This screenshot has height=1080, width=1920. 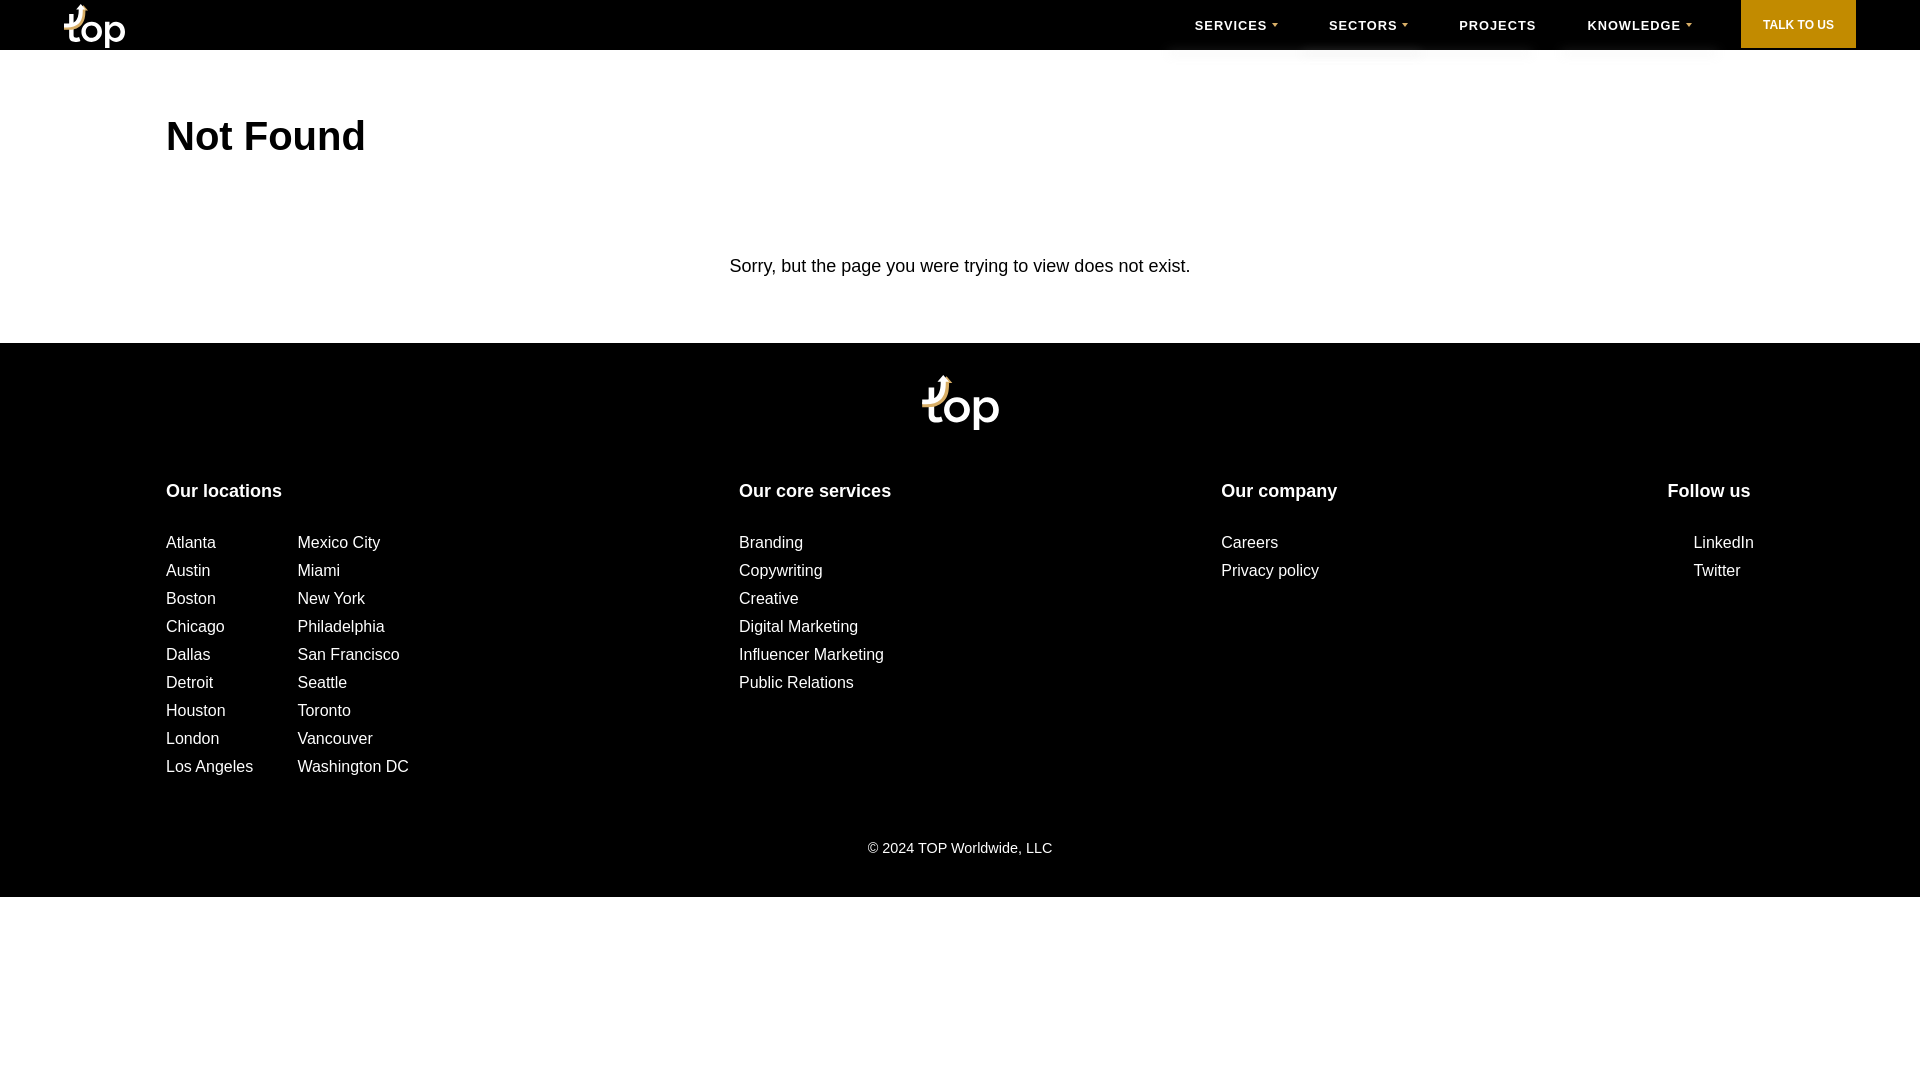 I want to click on San Francisco, so click(x=348, y=654).